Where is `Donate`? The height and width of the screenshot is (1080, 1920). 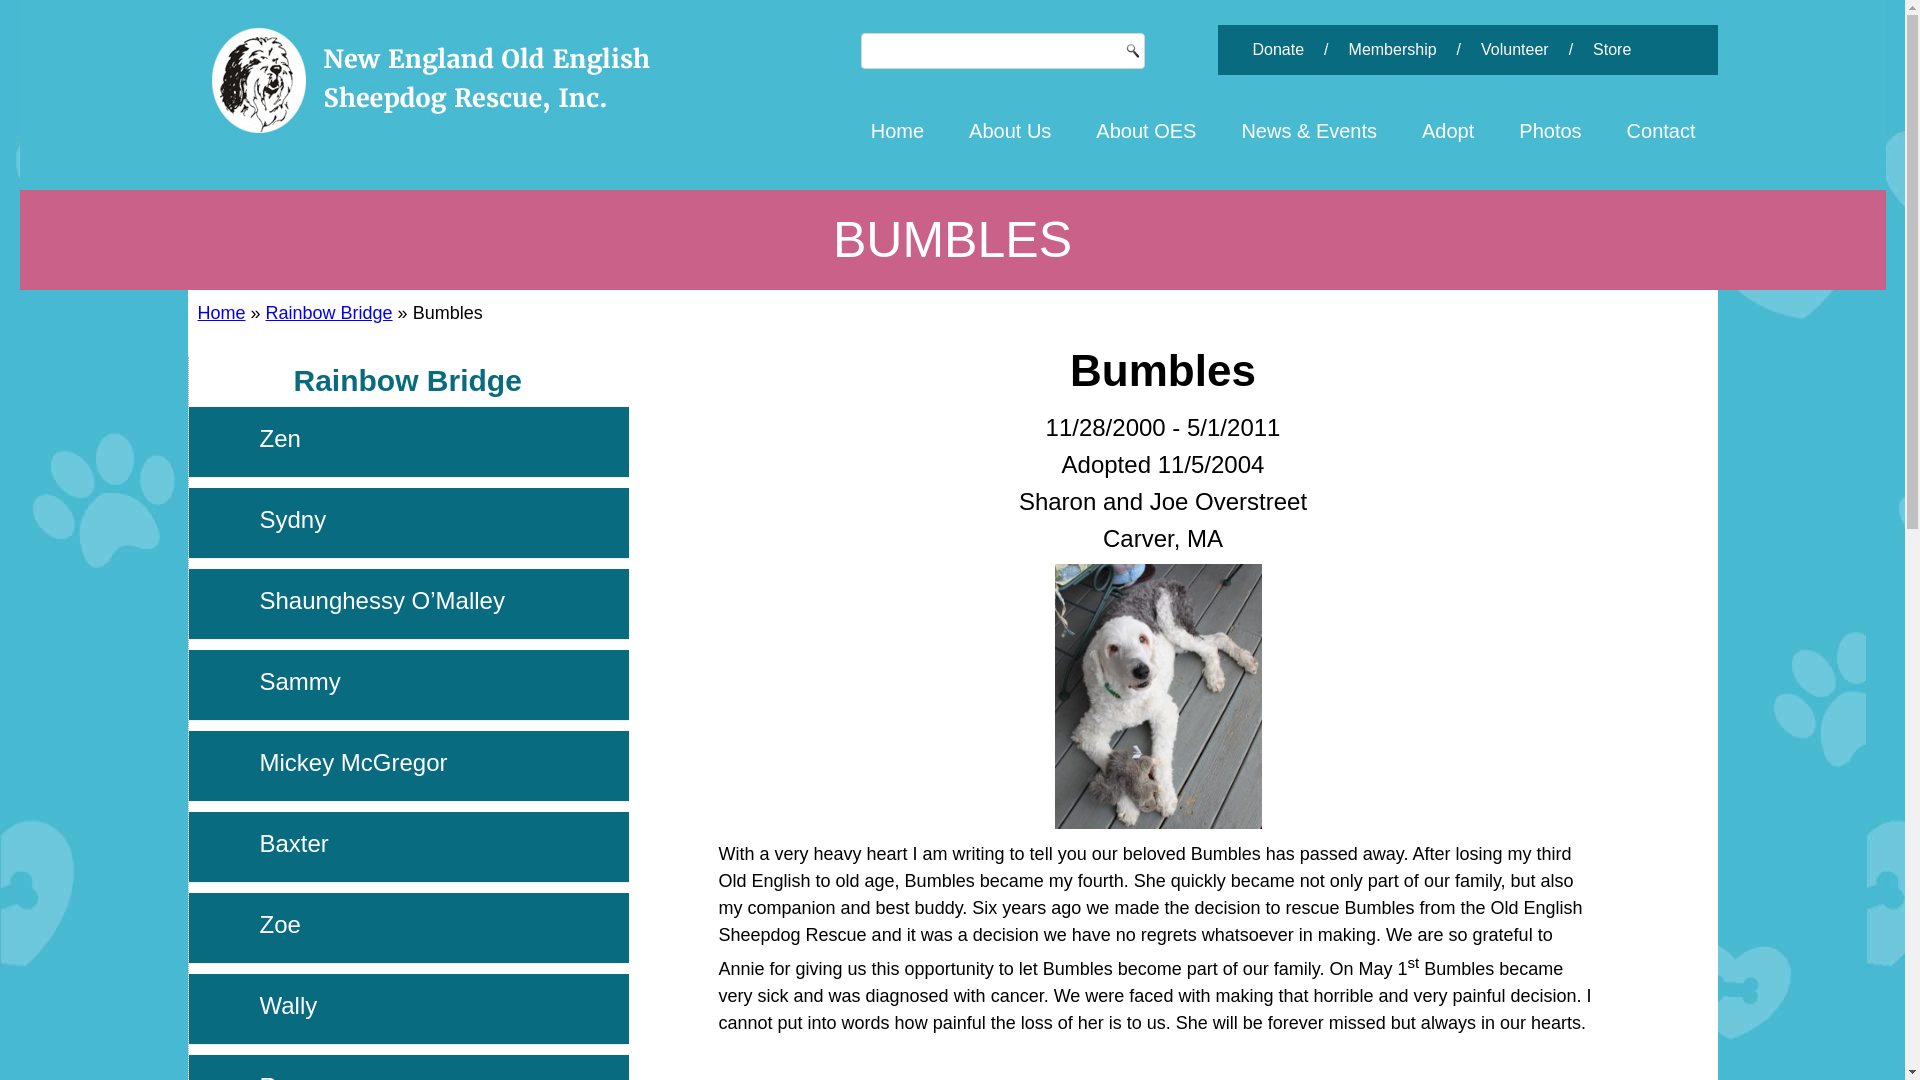
Donate is located at coordinates (1278, 50).